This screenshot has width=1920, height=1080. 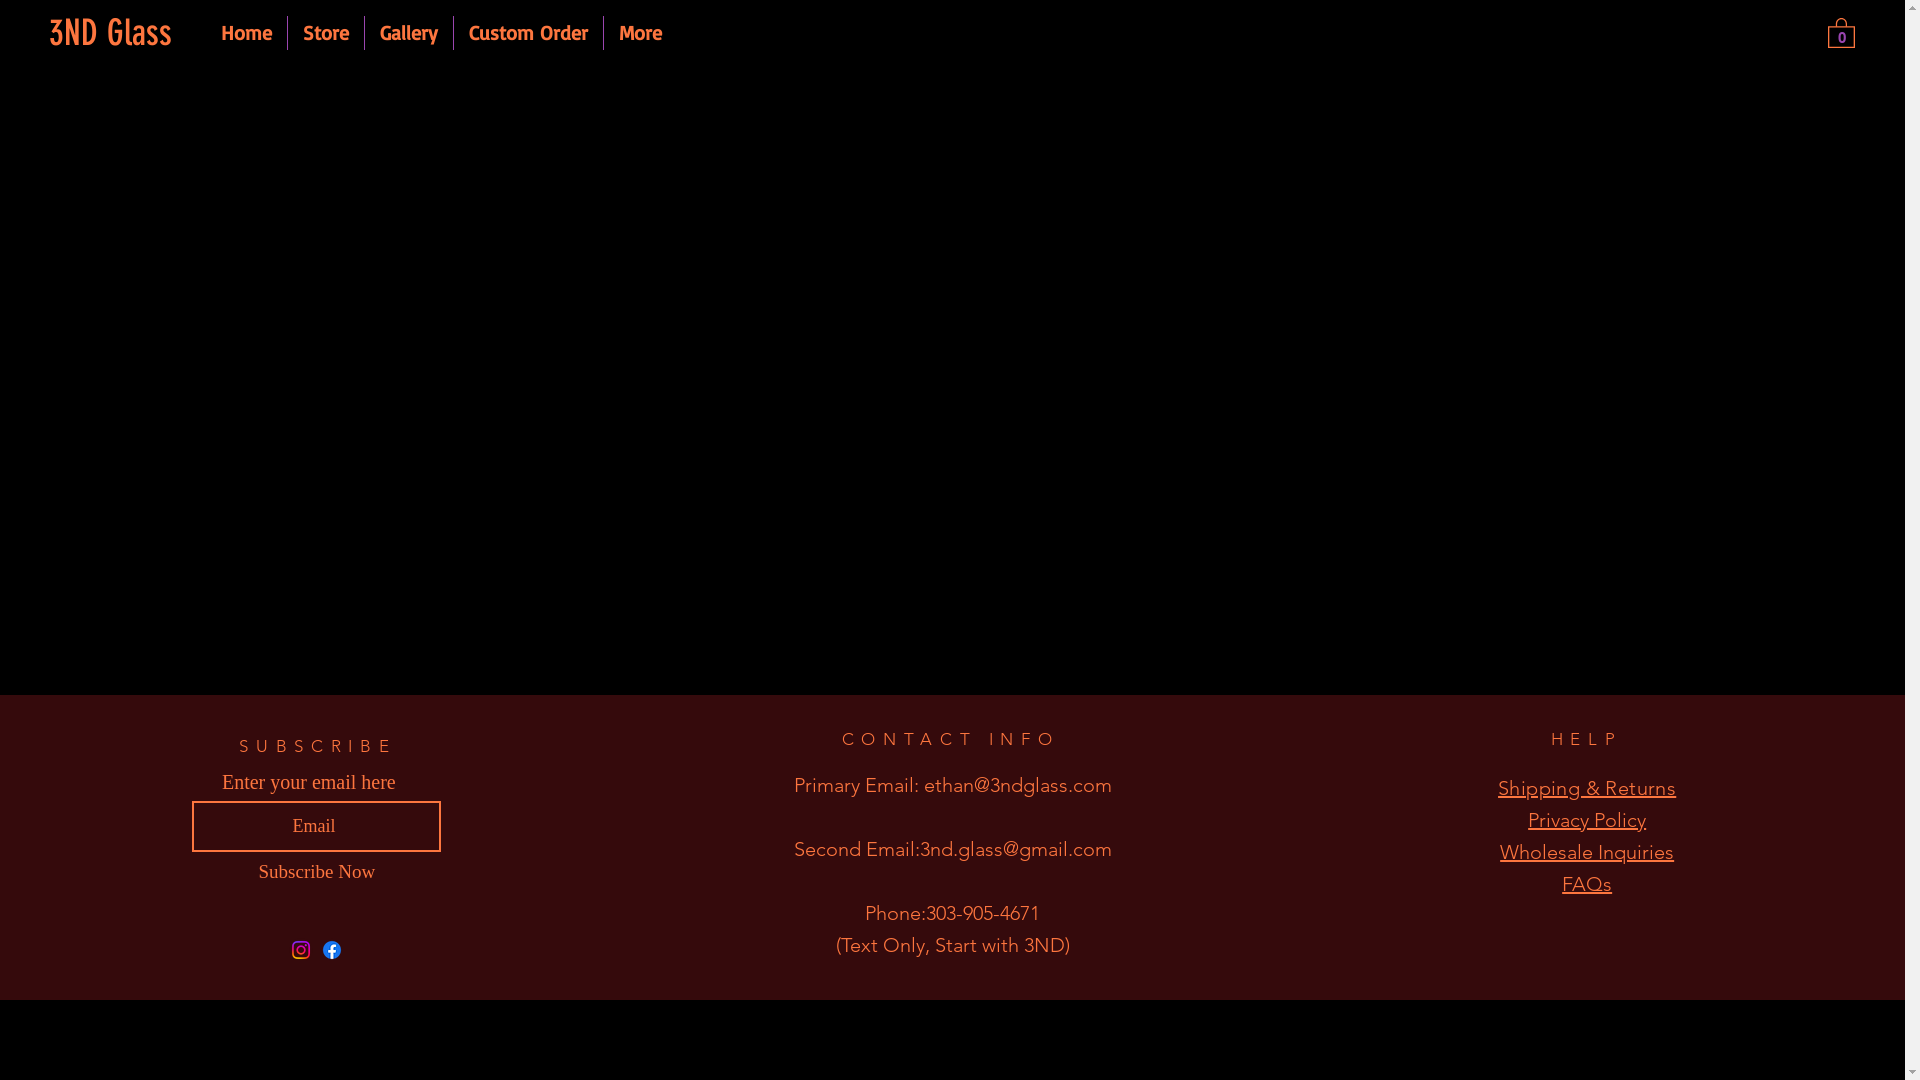 I want to click on Shipping & Returns, so click(x=1587, y=788).